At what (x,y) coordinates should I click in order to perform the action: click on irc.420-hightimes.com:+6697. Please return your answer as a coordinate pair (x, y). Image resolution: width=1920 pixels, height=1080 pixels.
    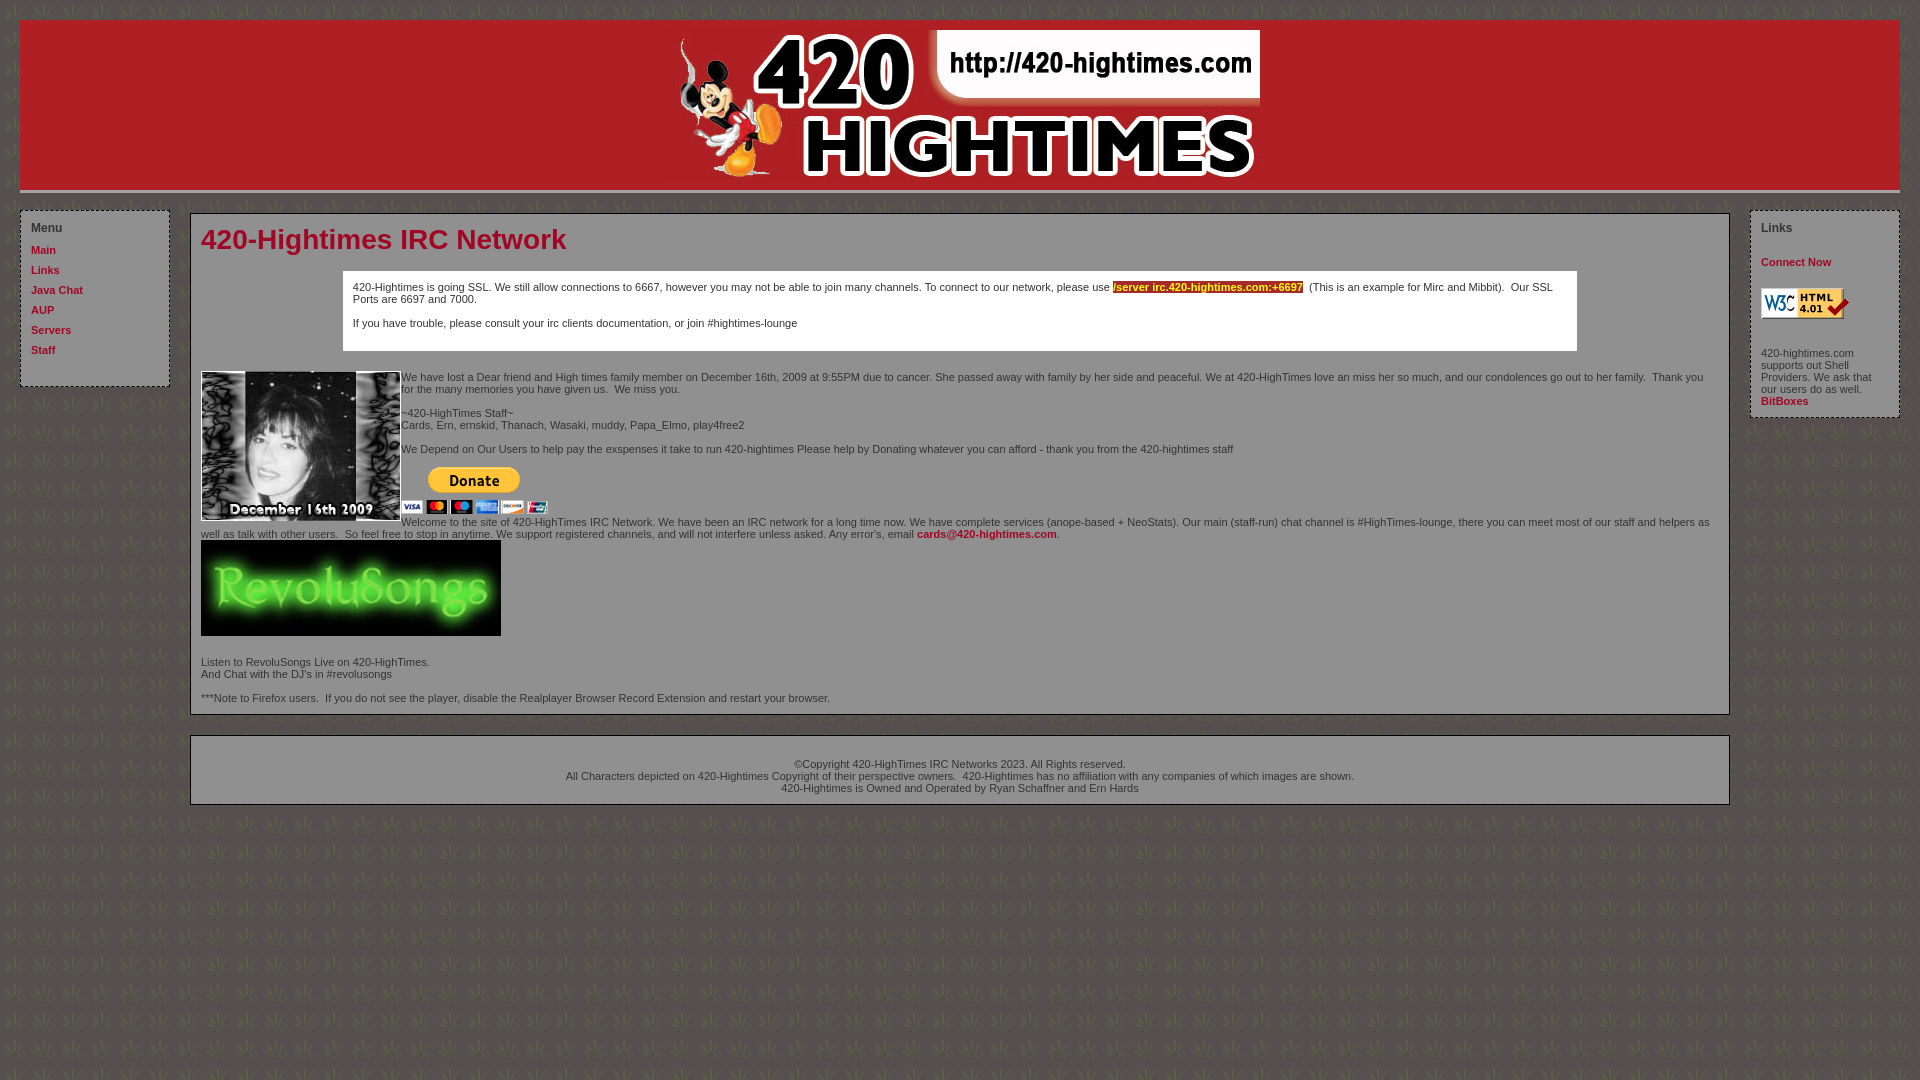
    Looking at the image, I should click on (1228, 287).